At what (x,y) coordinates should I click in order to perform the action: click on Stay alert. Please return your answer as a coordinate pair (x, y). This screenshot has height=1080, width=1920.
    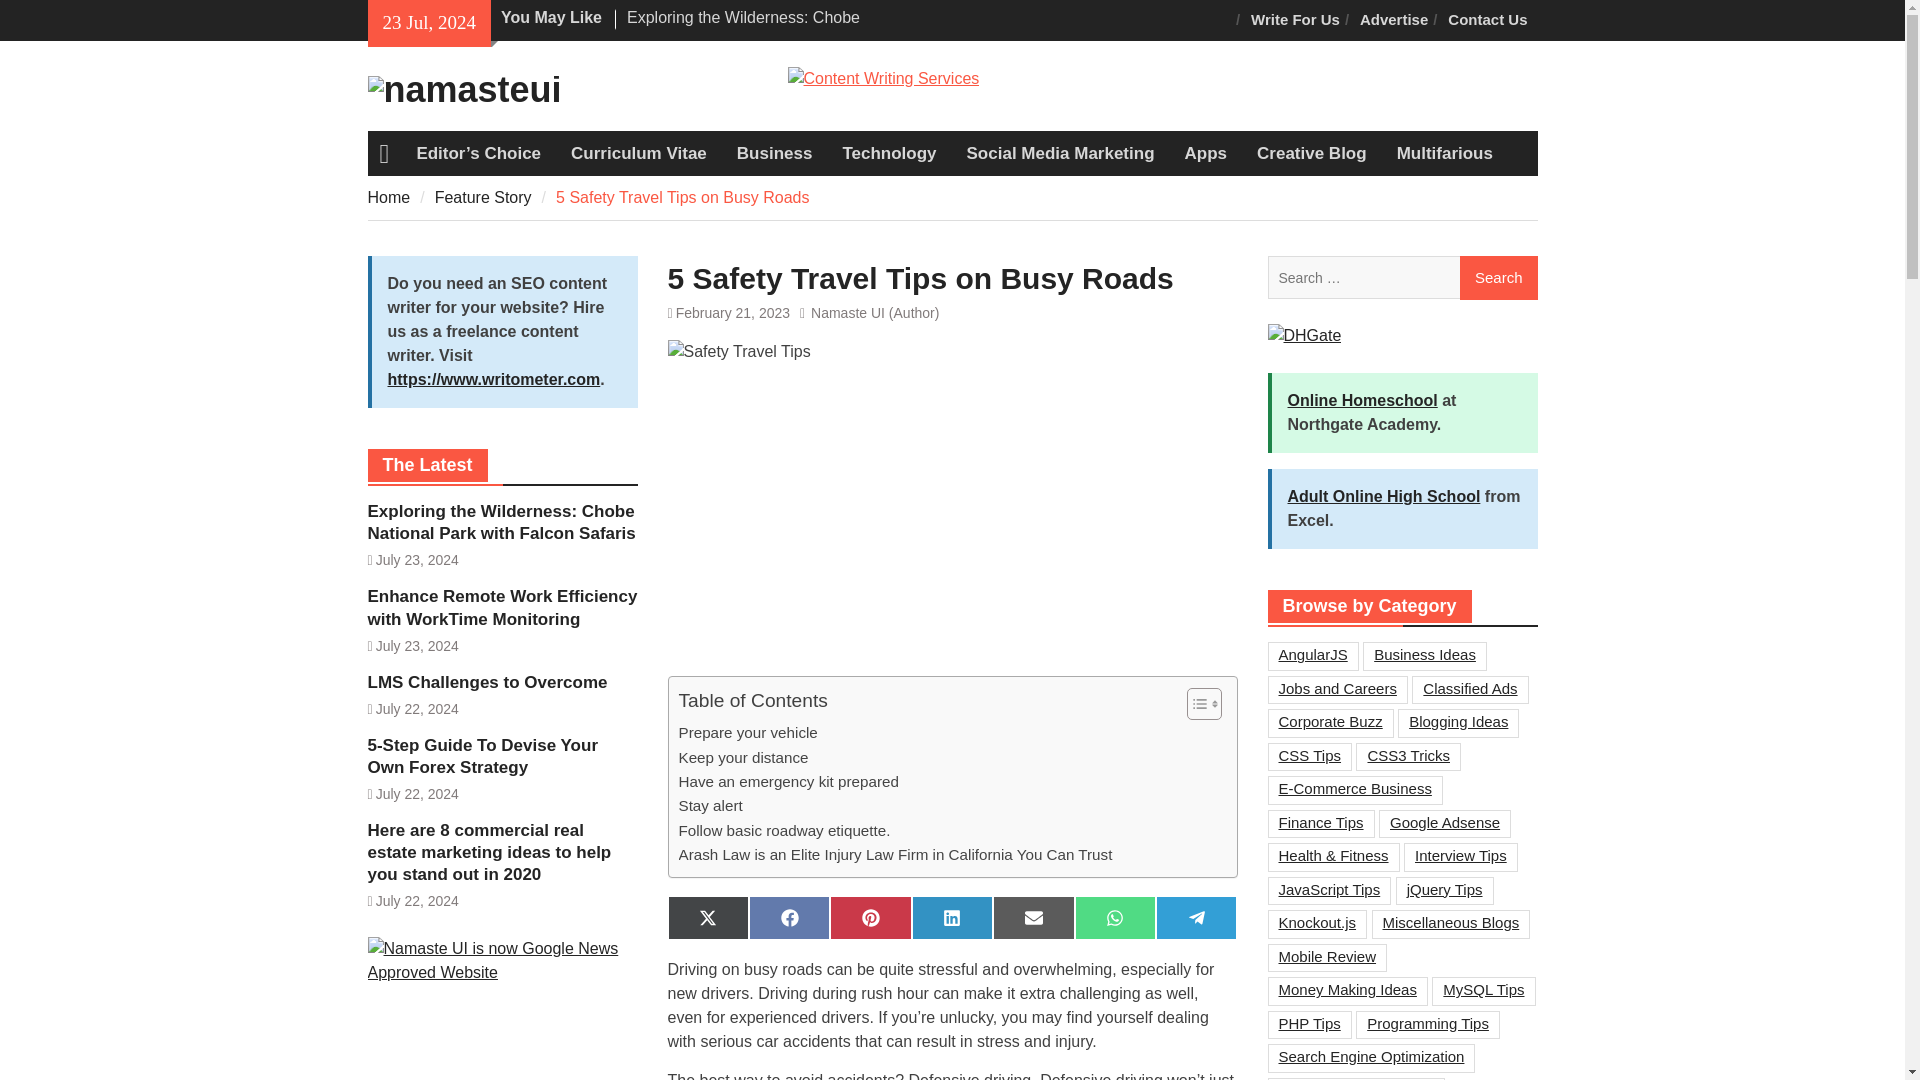
    Looking at the image, I should click on (709, 805).